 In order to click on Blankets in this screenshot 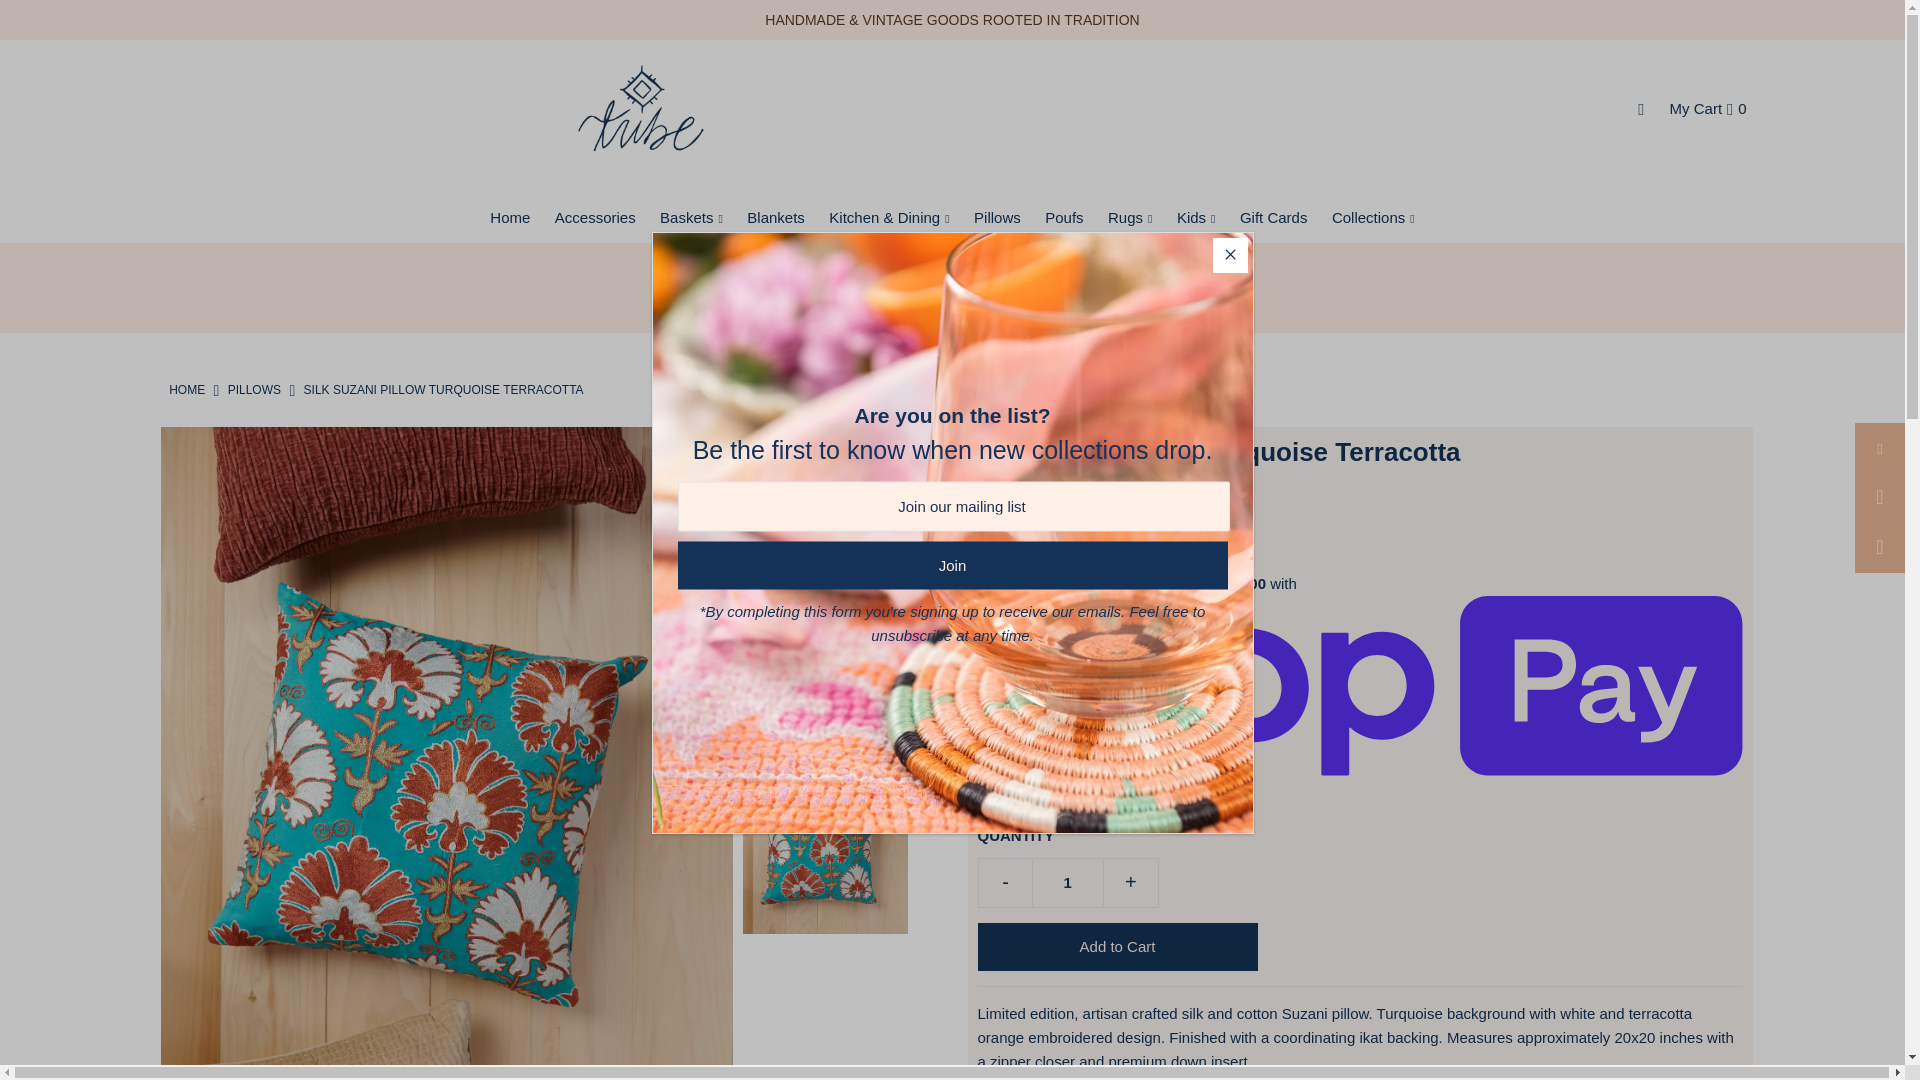, I will do `click(776, 217)`.